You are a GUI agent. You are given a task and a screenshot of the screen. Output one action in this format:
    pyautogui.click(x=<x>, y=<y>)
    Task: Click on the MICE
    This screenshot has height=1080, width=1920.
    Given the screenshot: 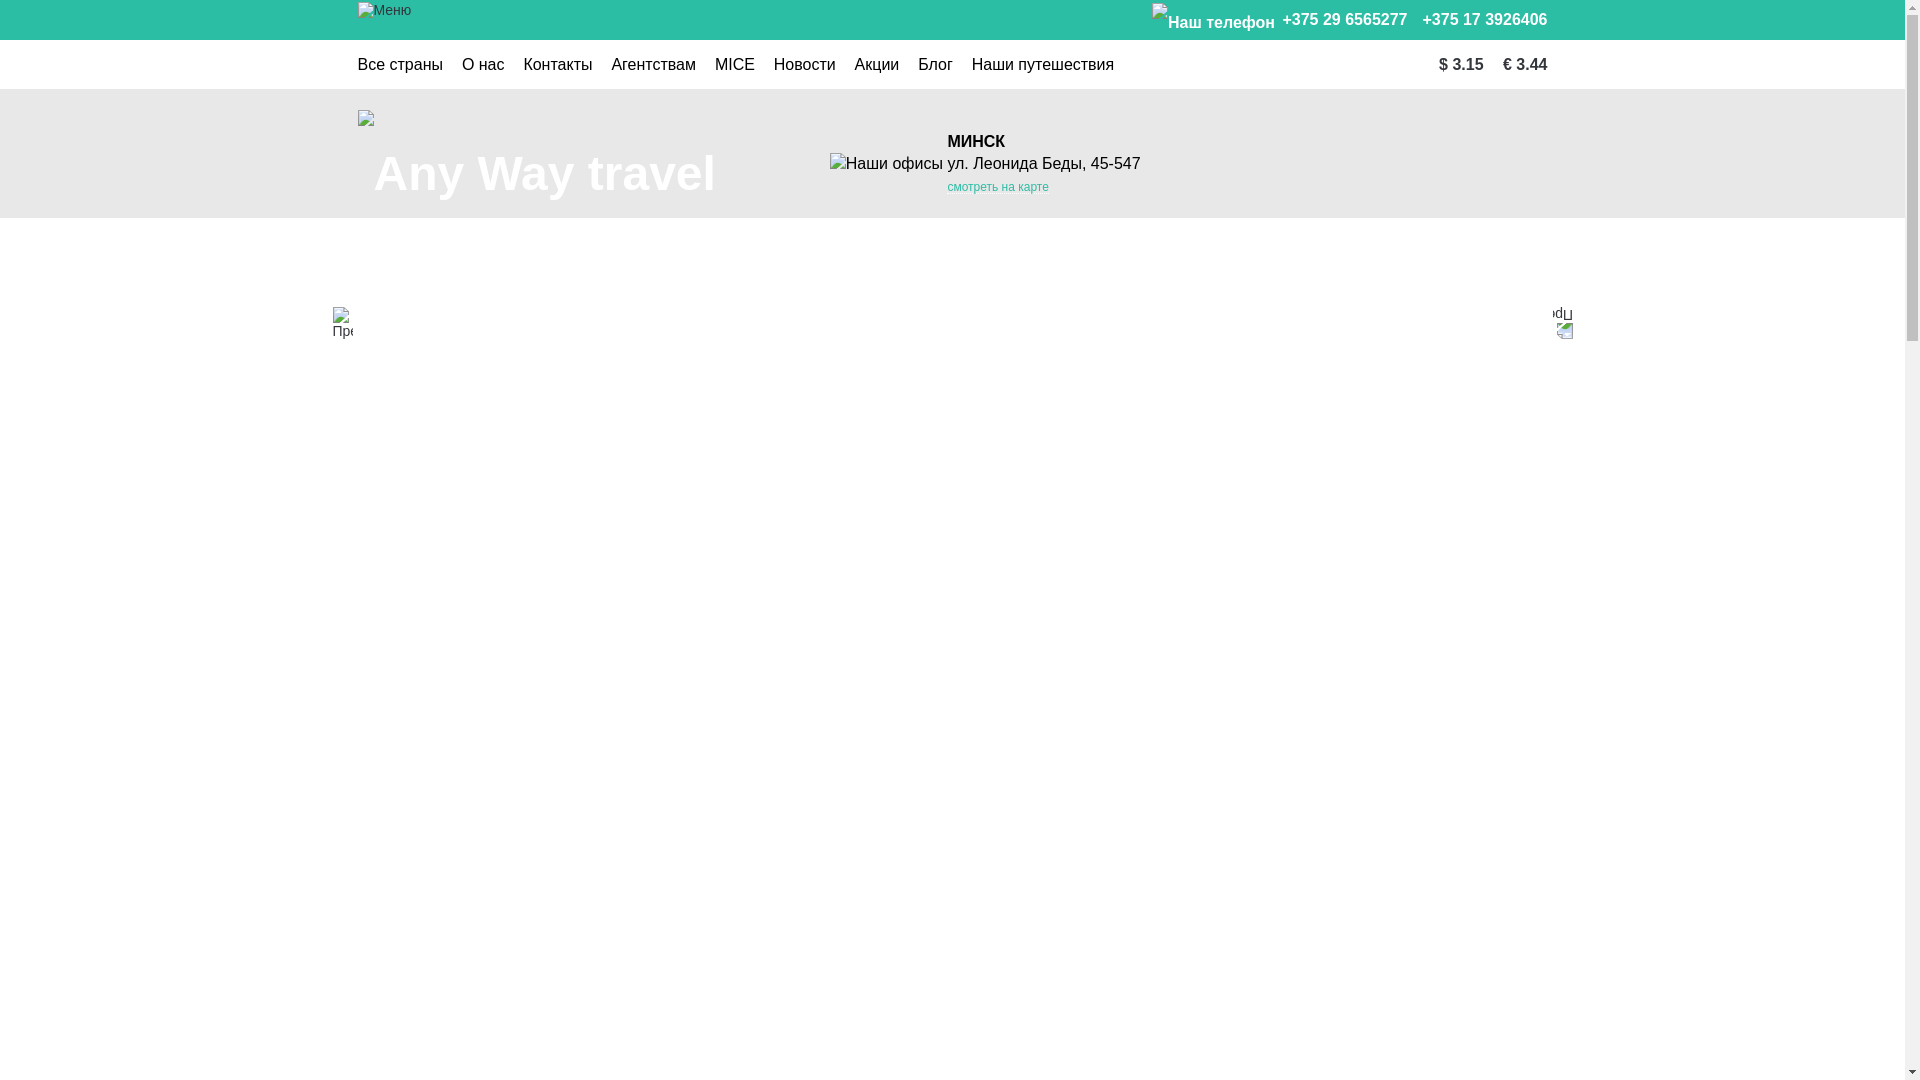 What is the action you would take?
    pyautogui.click(x=735, y=65)
    